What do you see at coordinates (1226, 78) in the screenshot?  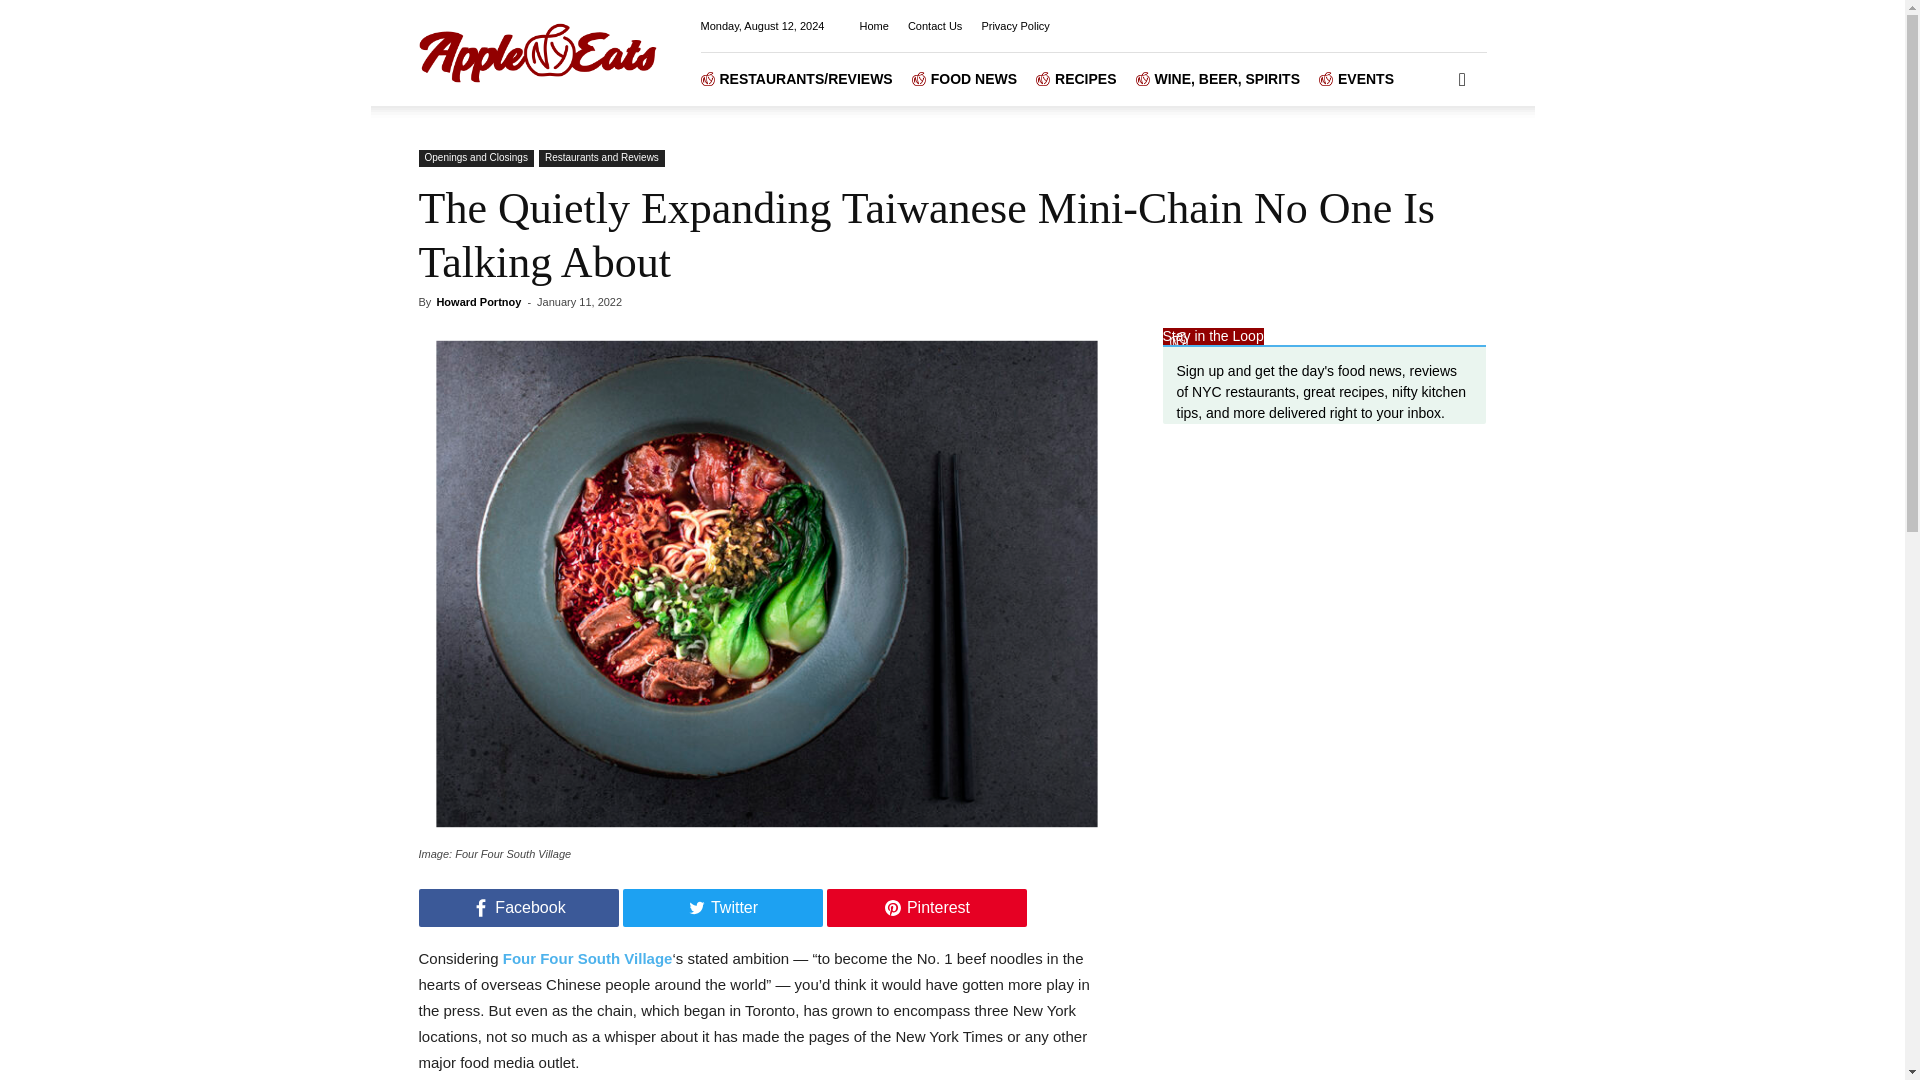 I see `WINE, BEER, SPIRITS` at bounding box center [1226, 78].